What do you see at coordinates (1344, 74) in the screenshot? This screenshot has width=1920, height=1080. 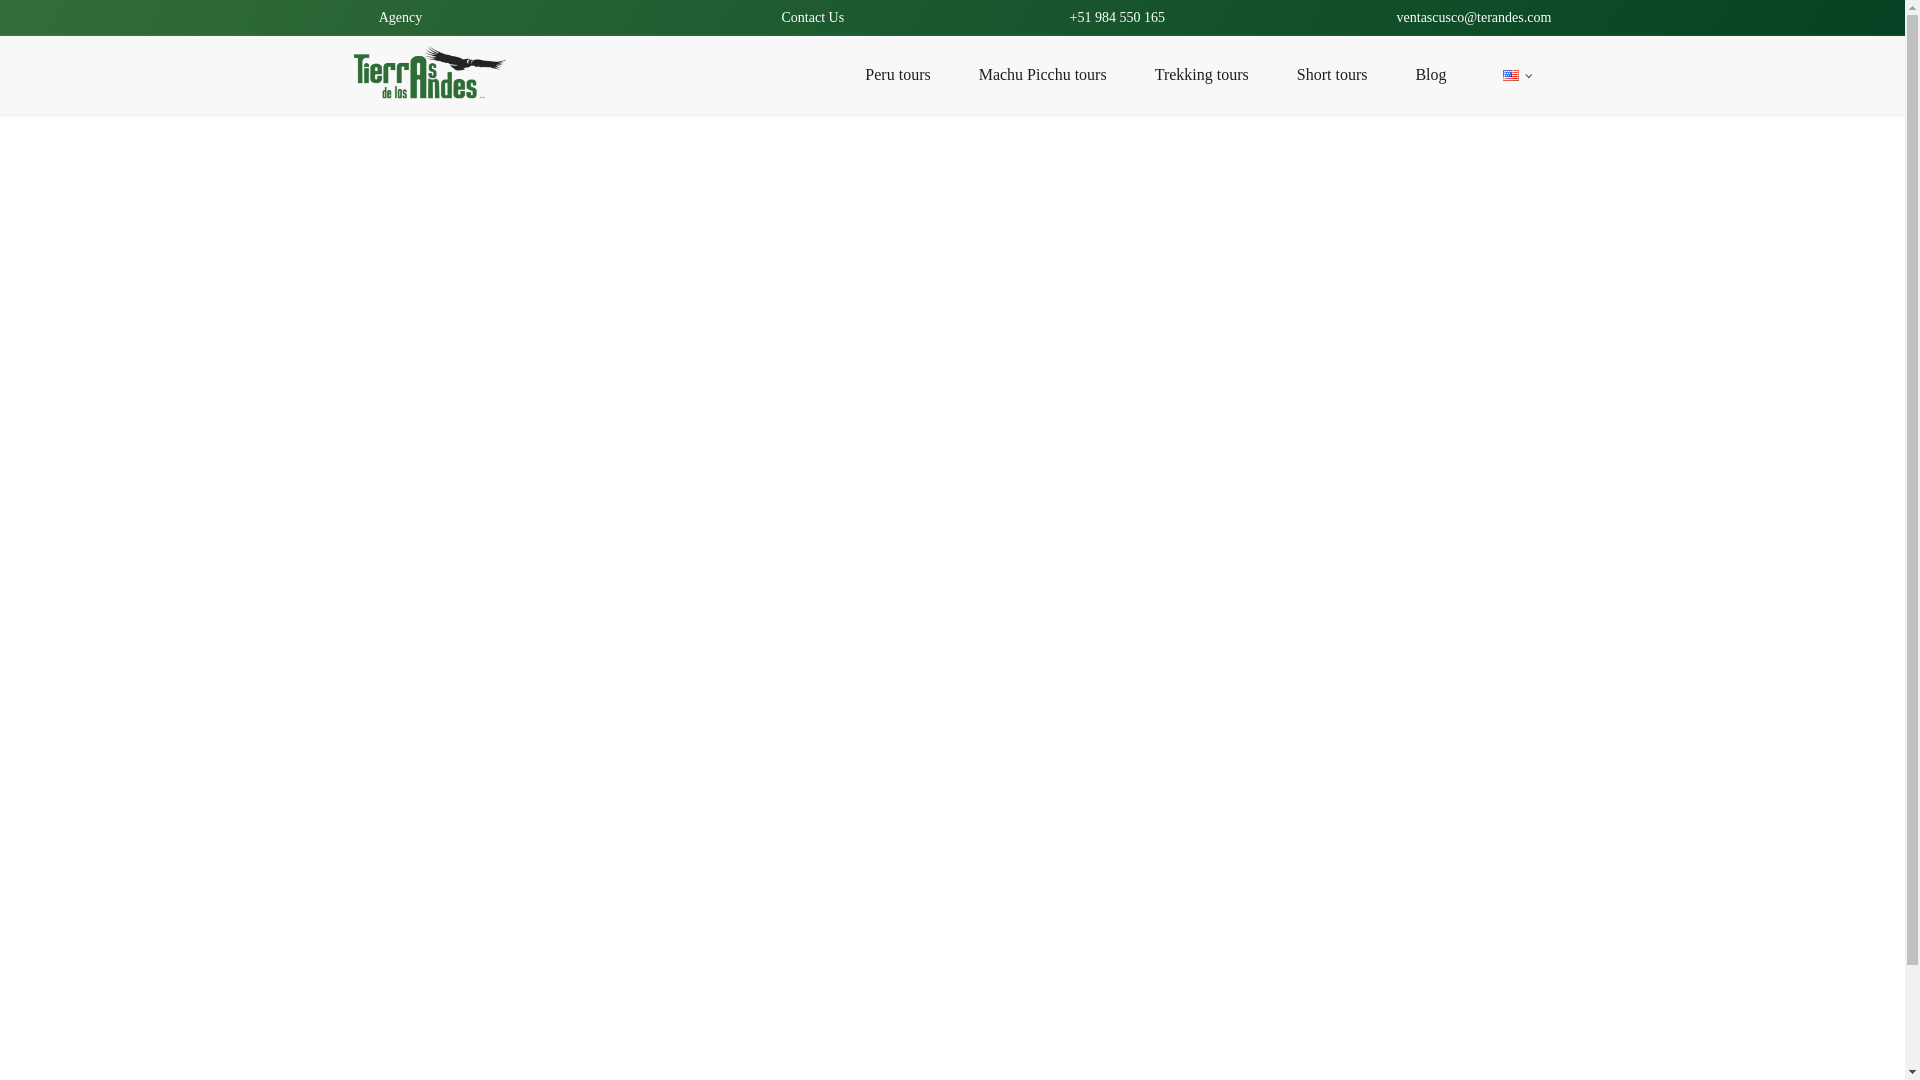 I see `Short tours` at bounding box center [1344, 74].